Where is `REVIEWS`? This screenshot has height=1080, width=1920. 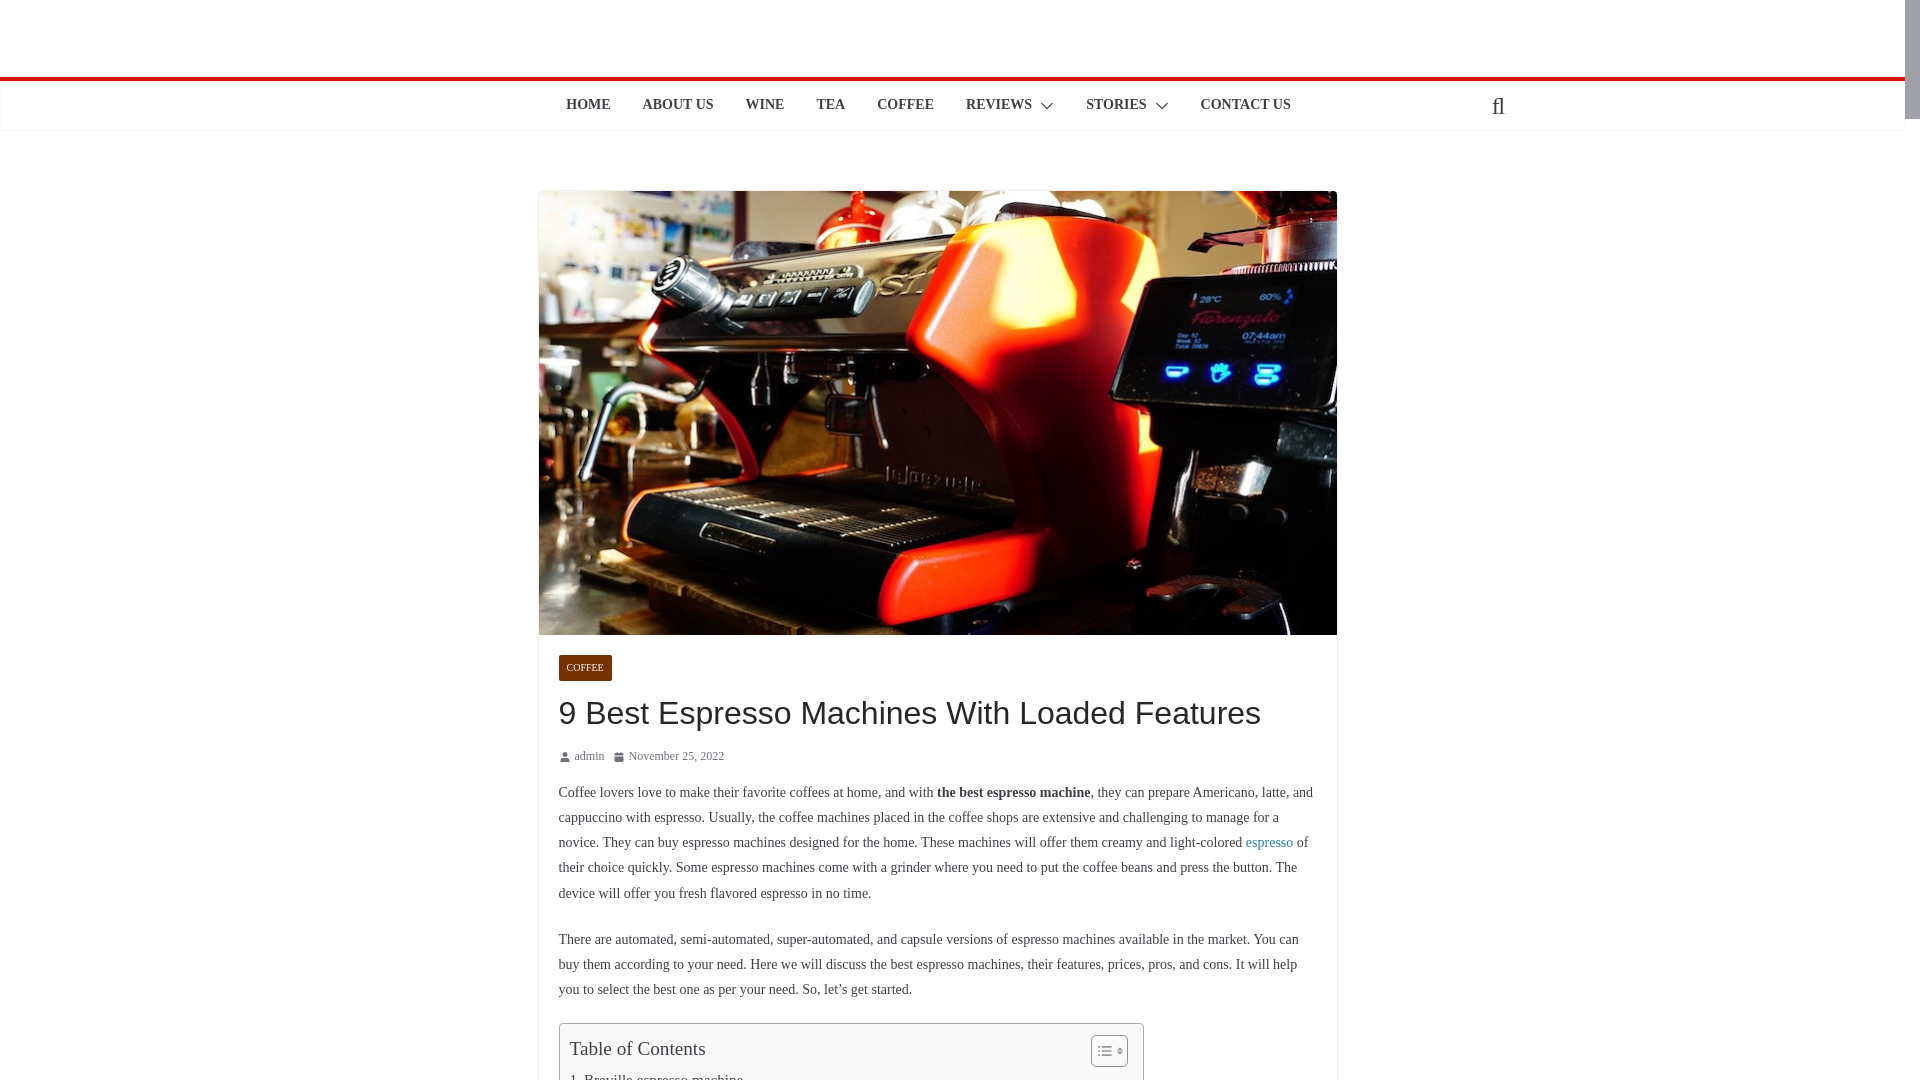
REVIEWS is located at coordinates (998, 105).